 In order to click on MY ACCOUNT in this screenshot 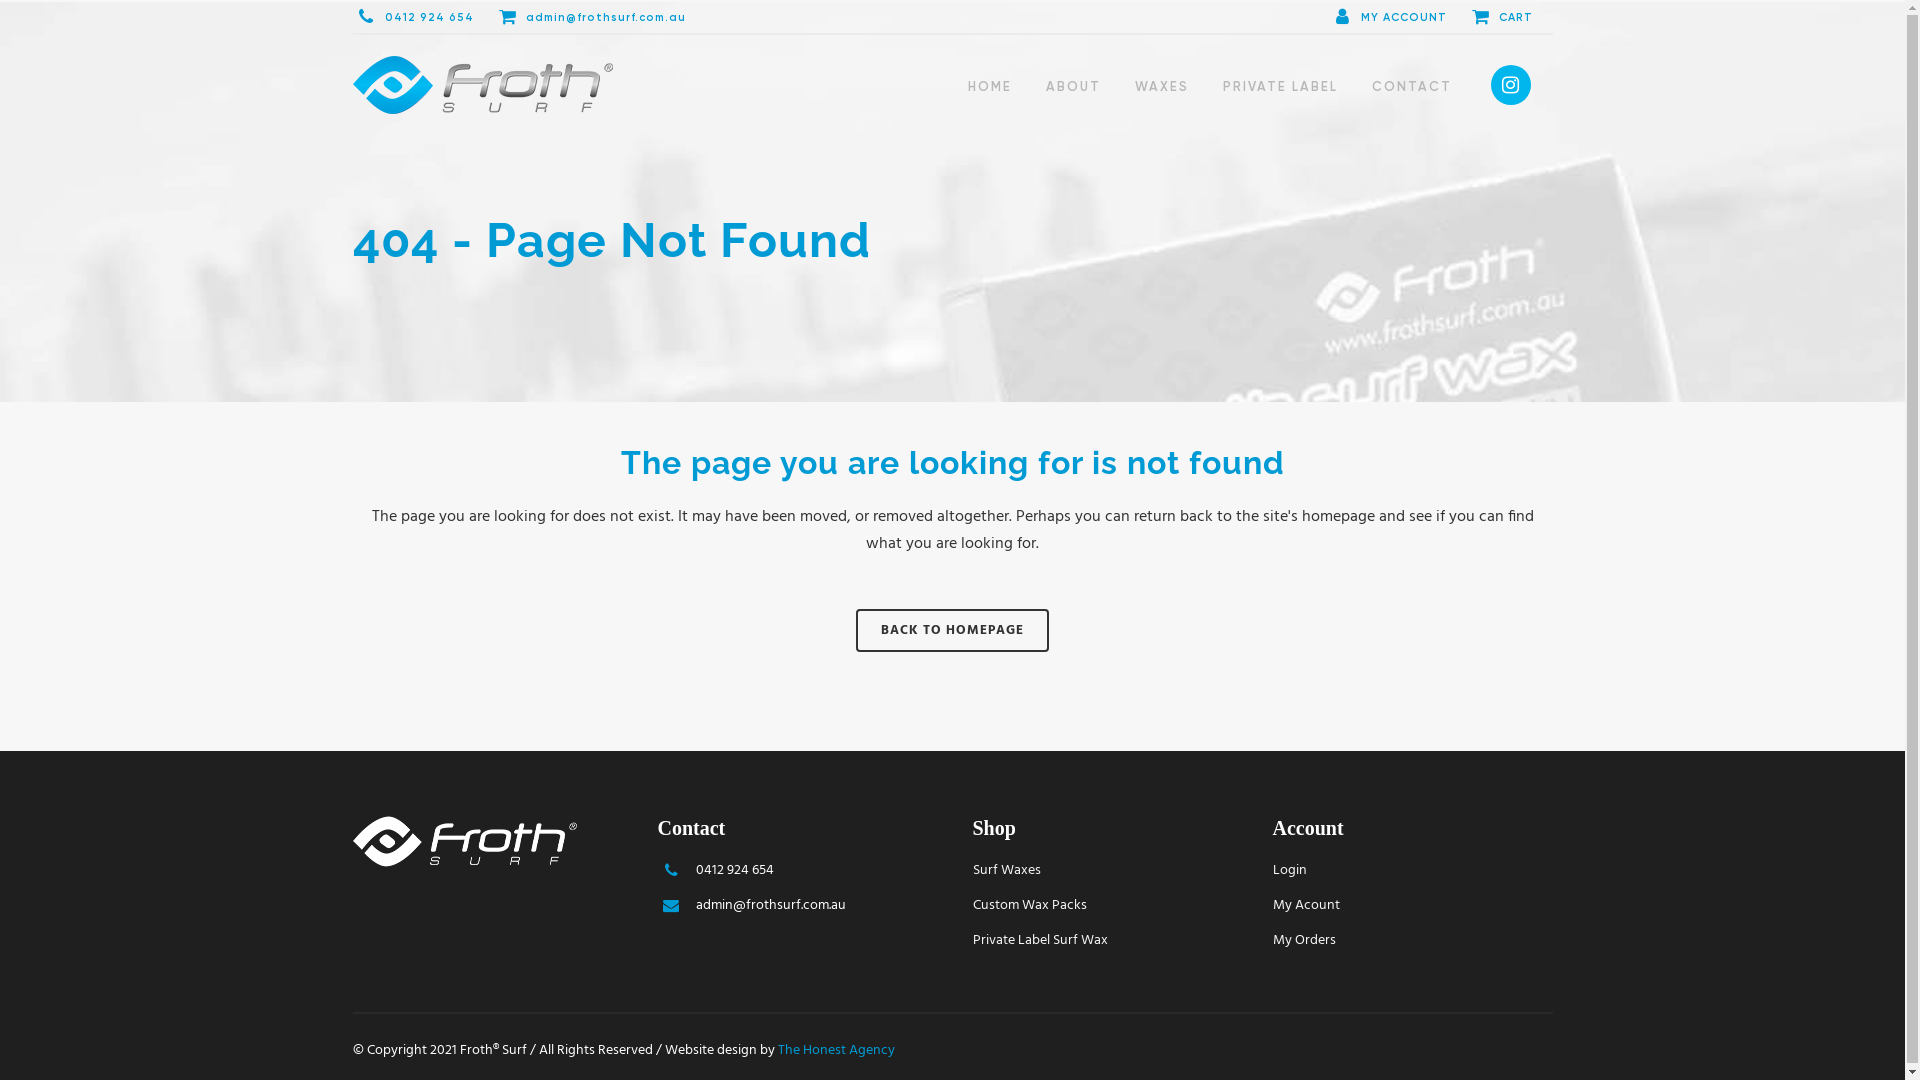, I will do `click(1397, 18)`.